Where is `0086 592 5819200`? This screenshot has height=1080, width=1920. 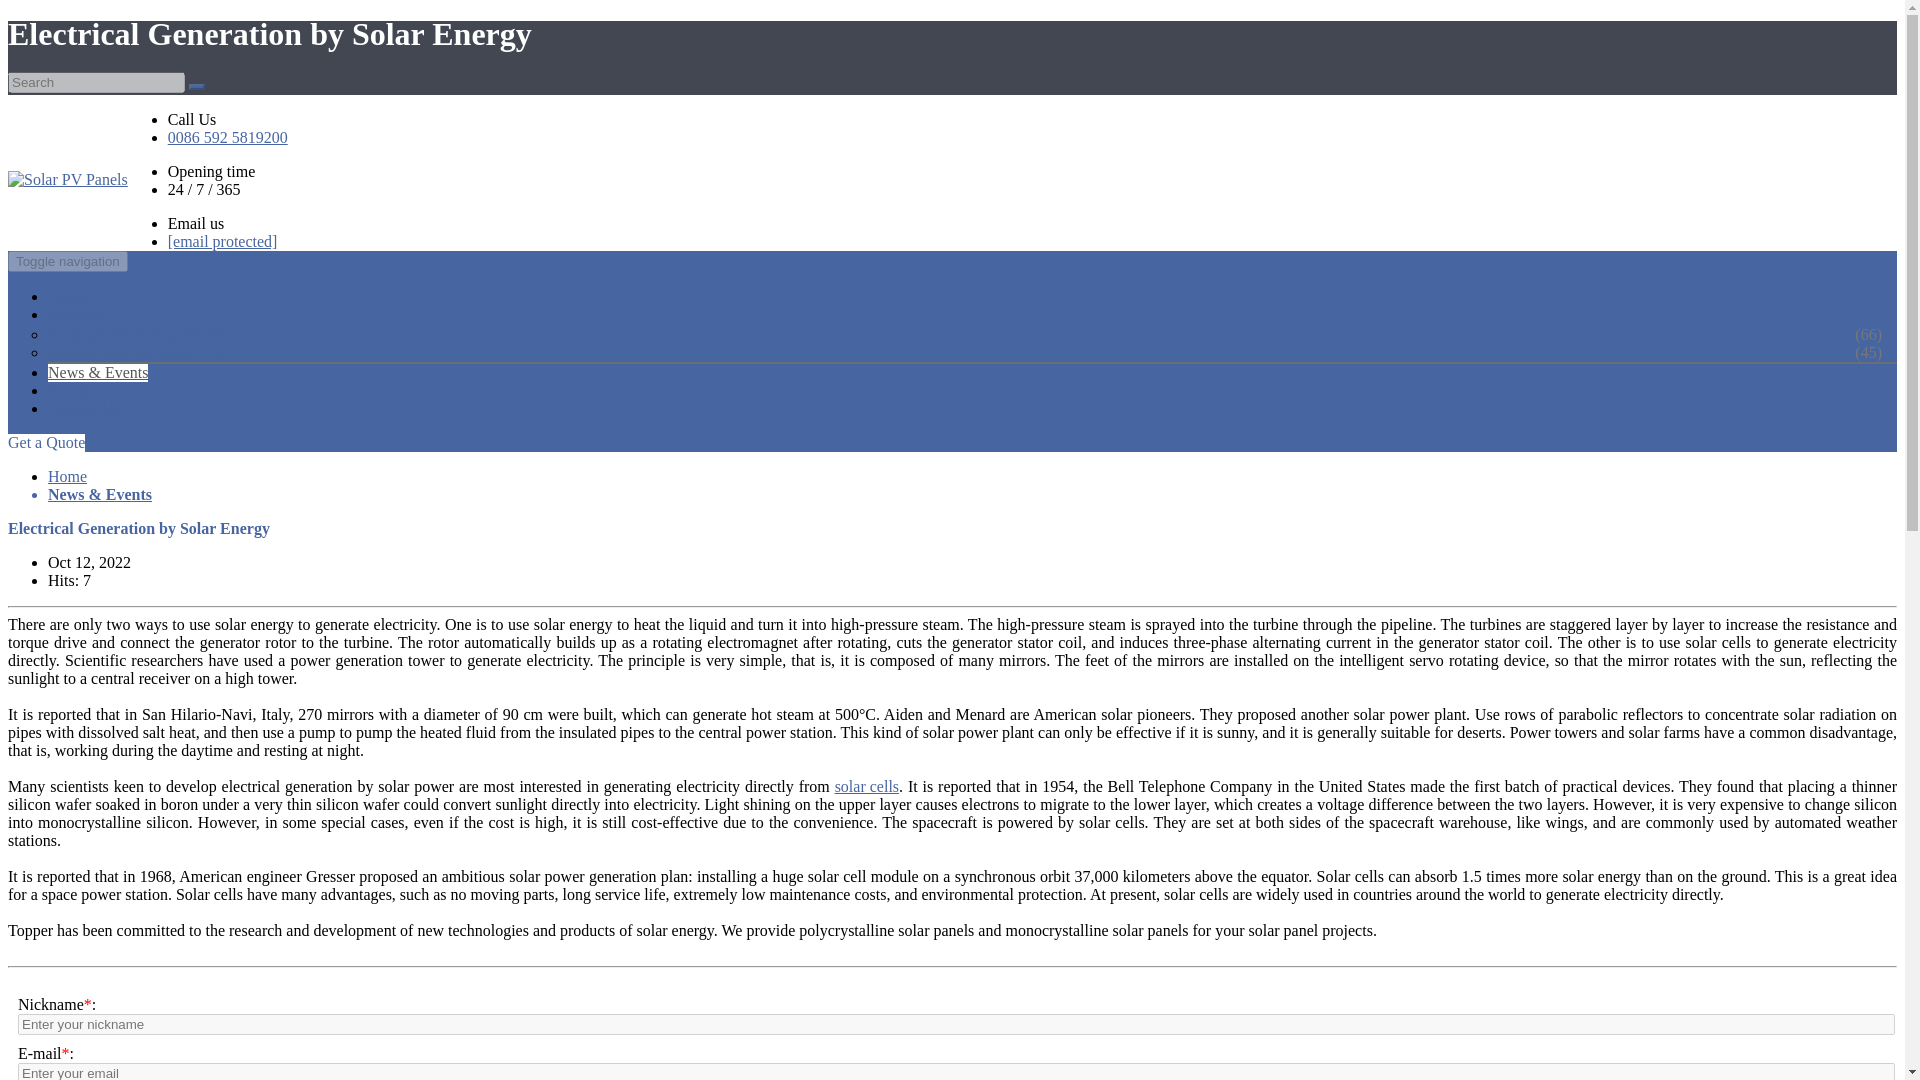
0086 592 5819200 is located at coordinates (228, 137).